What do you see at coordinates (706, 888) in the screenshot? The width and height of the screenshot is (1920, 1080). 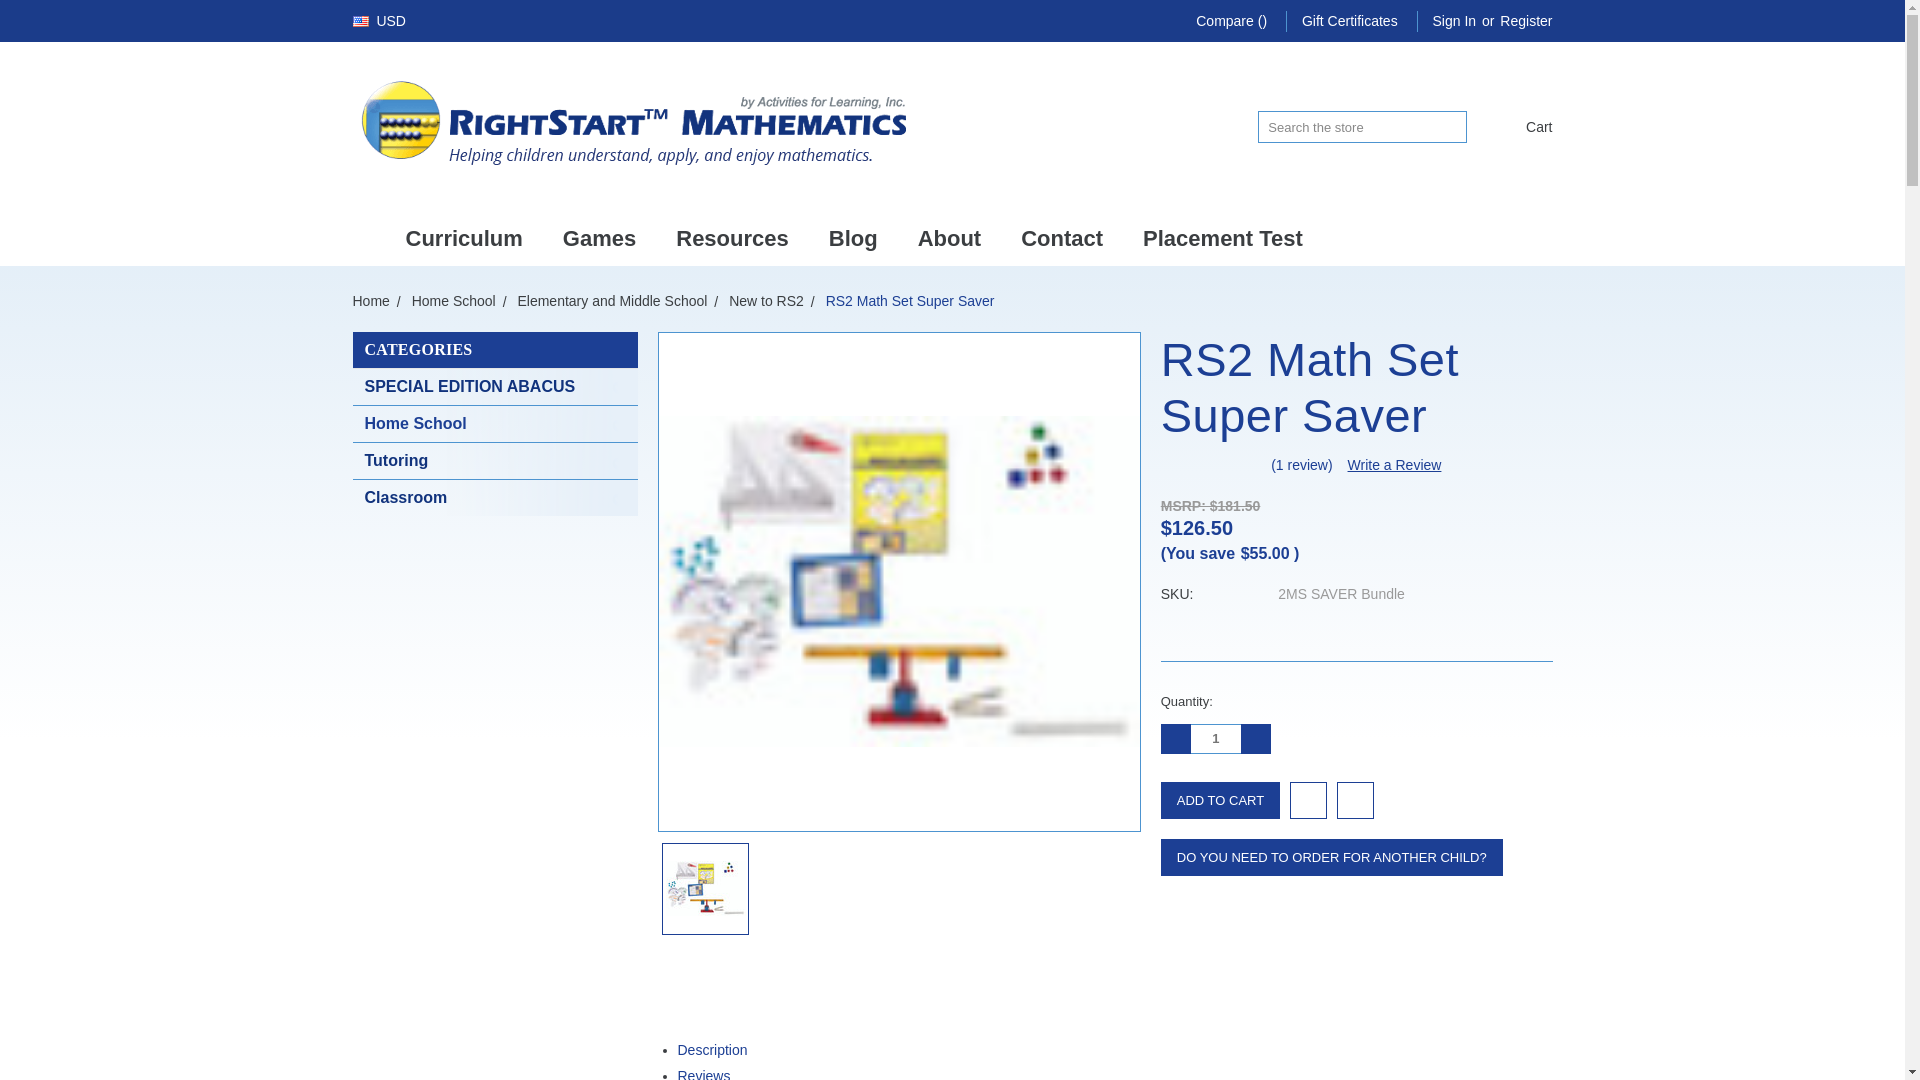 I see `RS2 Math Set Super Saver ` at bounding box center [706, 888].